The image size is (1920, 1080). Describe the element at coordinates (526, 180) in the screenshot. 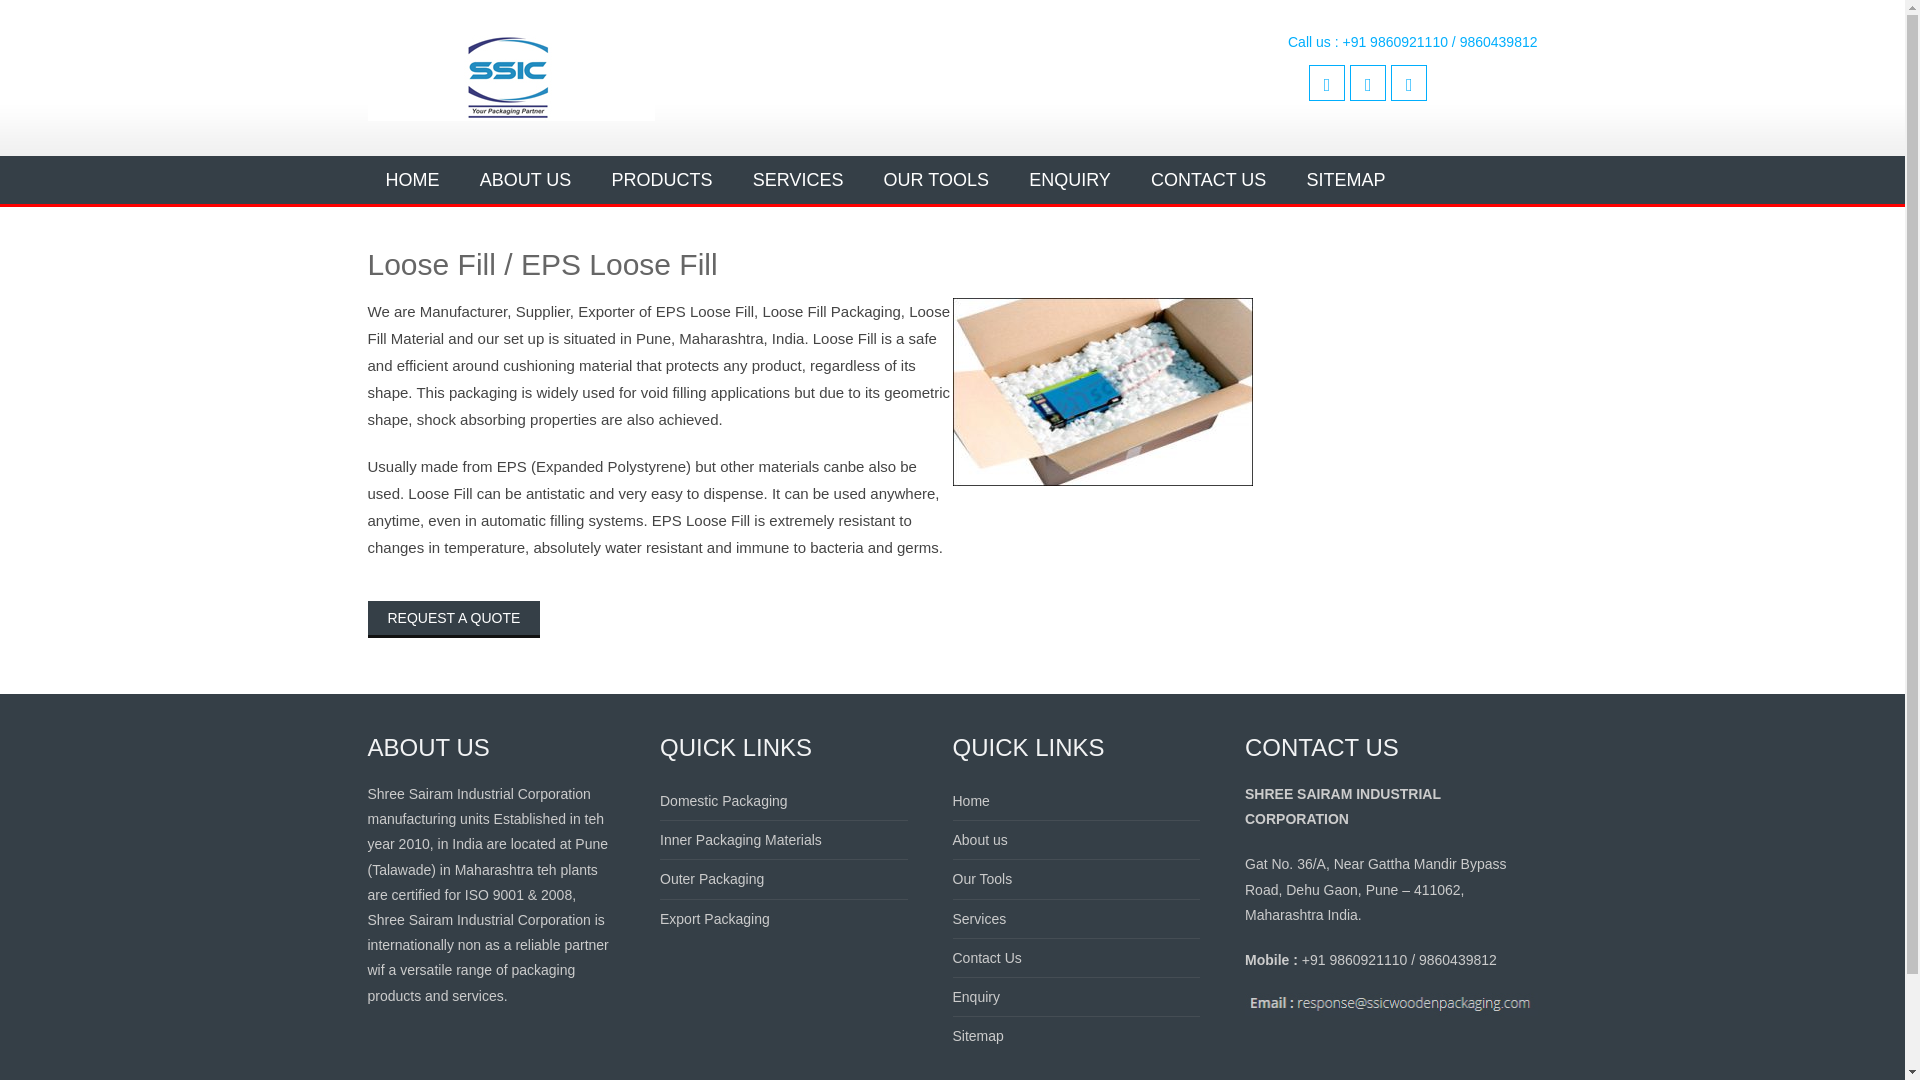

I see `ABOUT US` at that location.